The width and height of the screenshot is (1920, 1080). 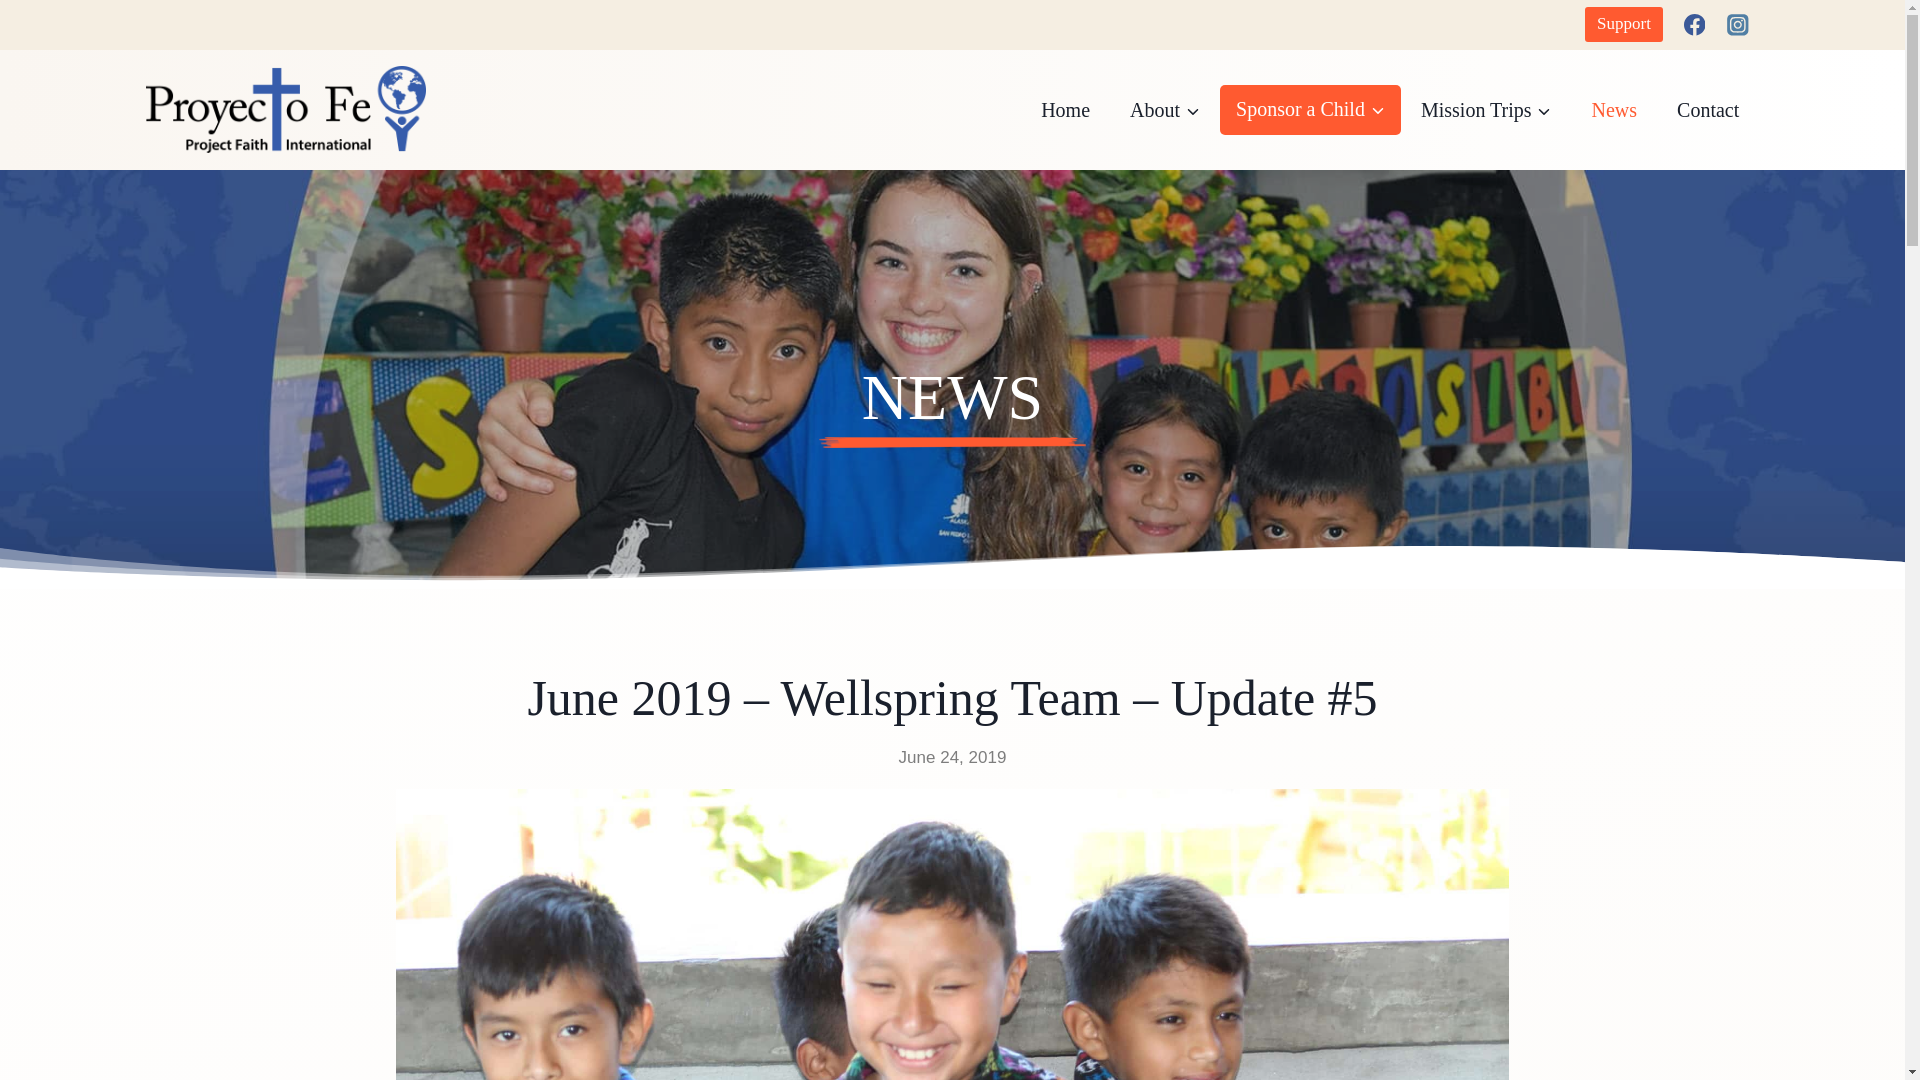 What do you see at coordinates (1310, 110) in the screenshot?
I see `Sponsor a Child` at bounding box center [1310, 110].